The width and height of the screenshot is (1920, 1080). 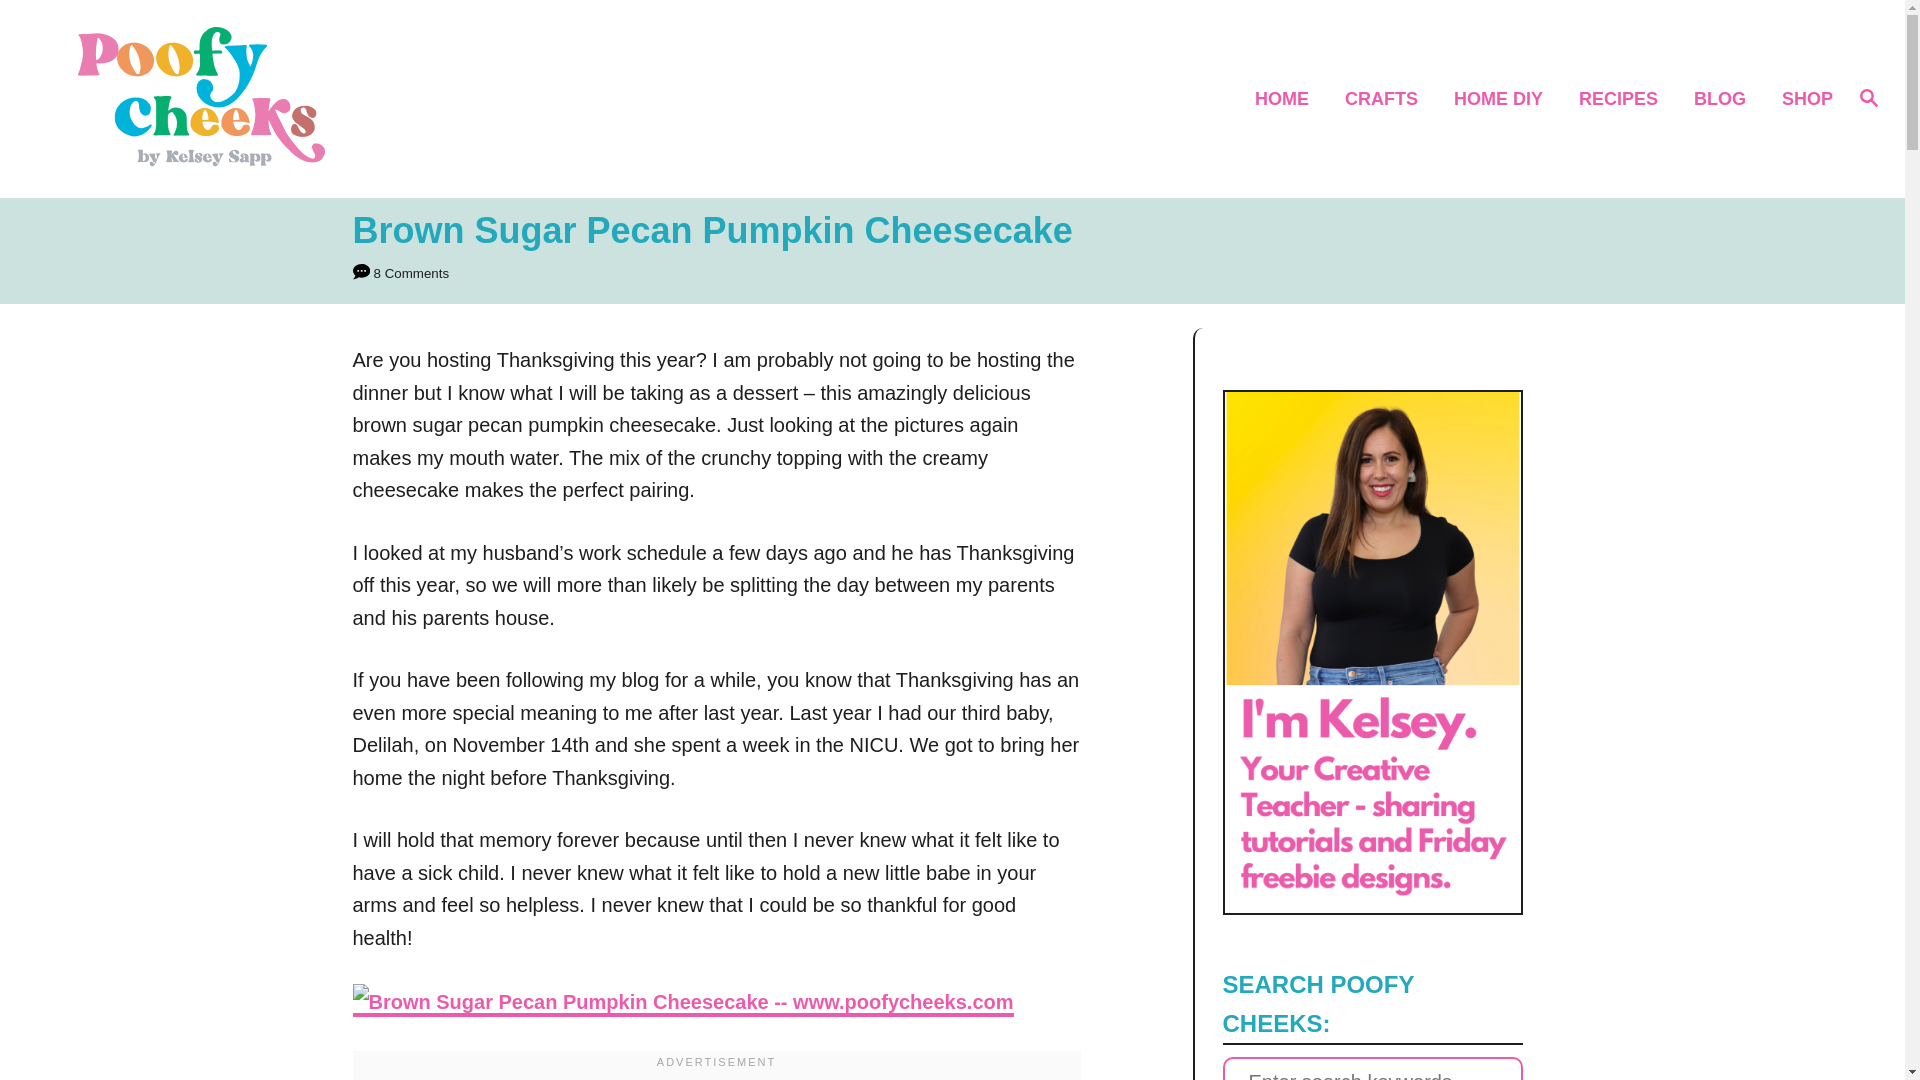 I want to click on Search for:, so click(x=1372, y=1068).